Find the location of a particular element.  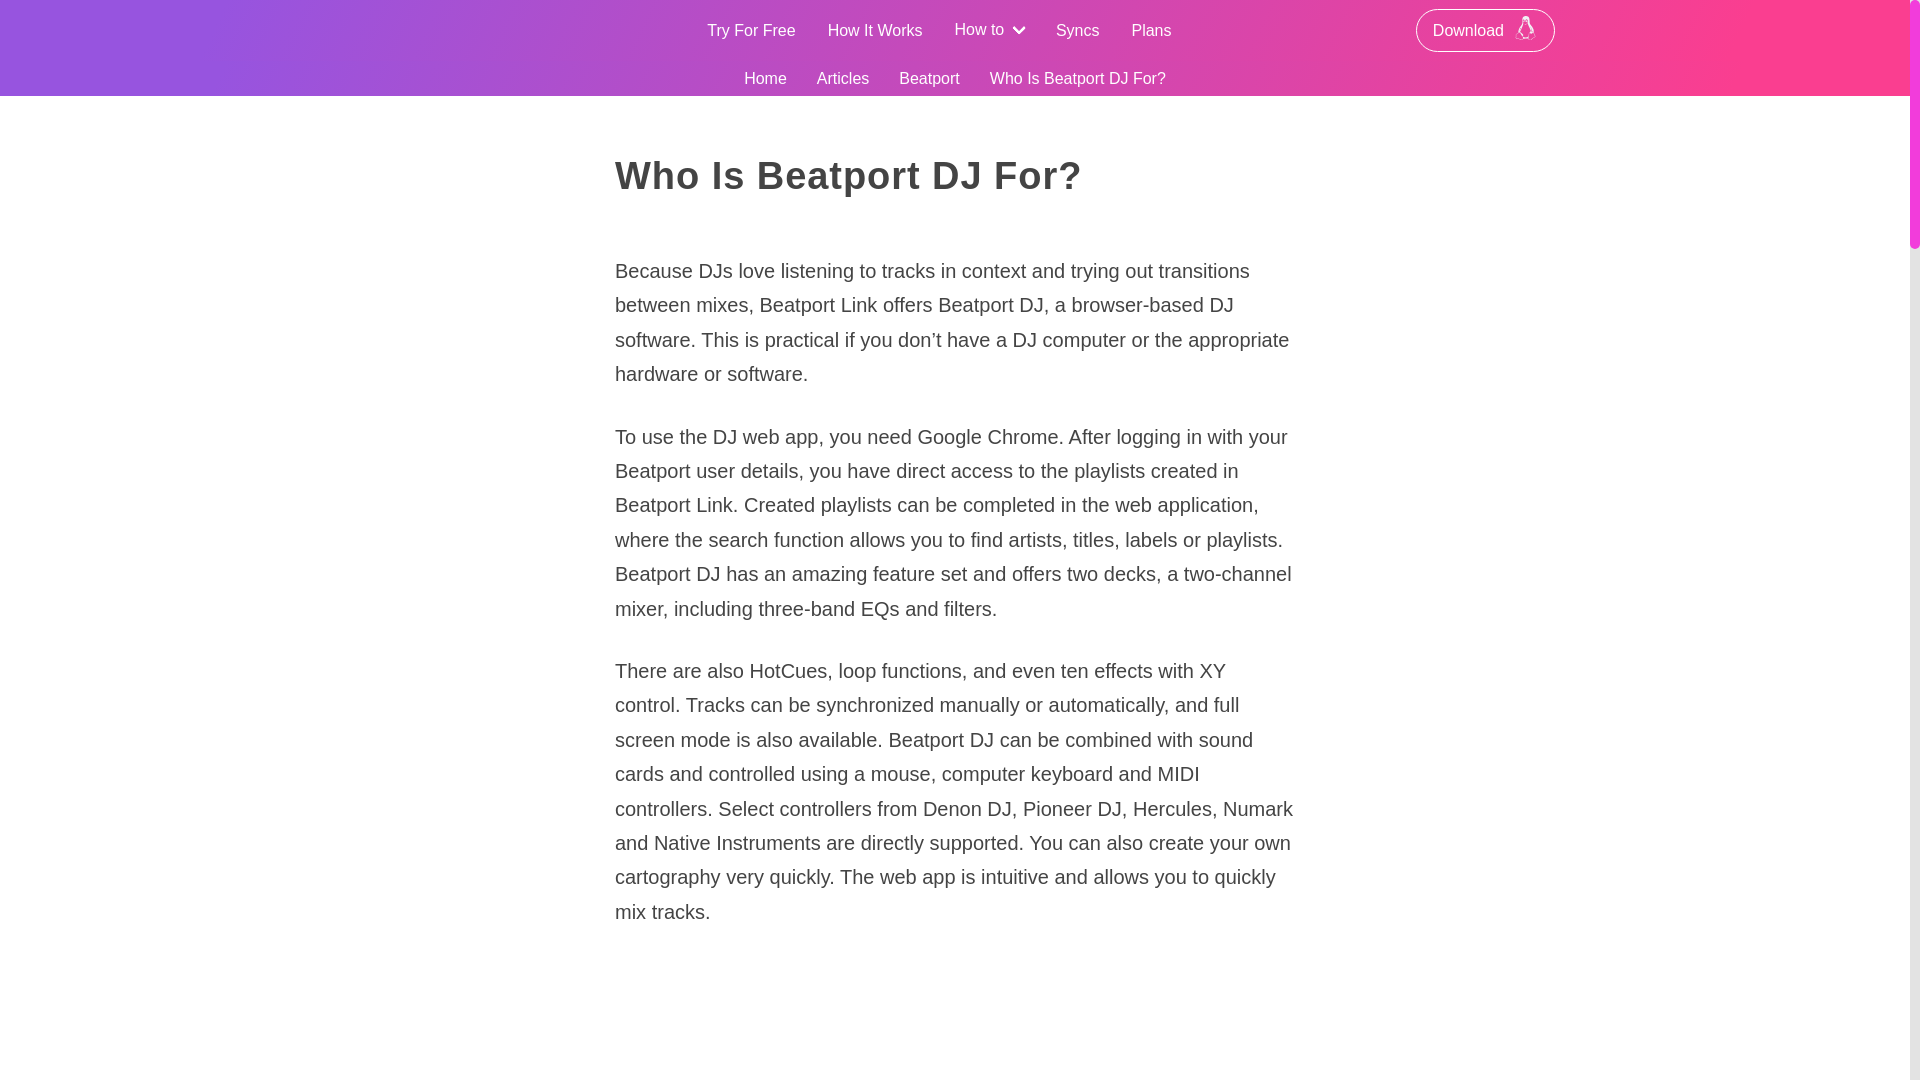

Home is located at coordinates (766, 78).